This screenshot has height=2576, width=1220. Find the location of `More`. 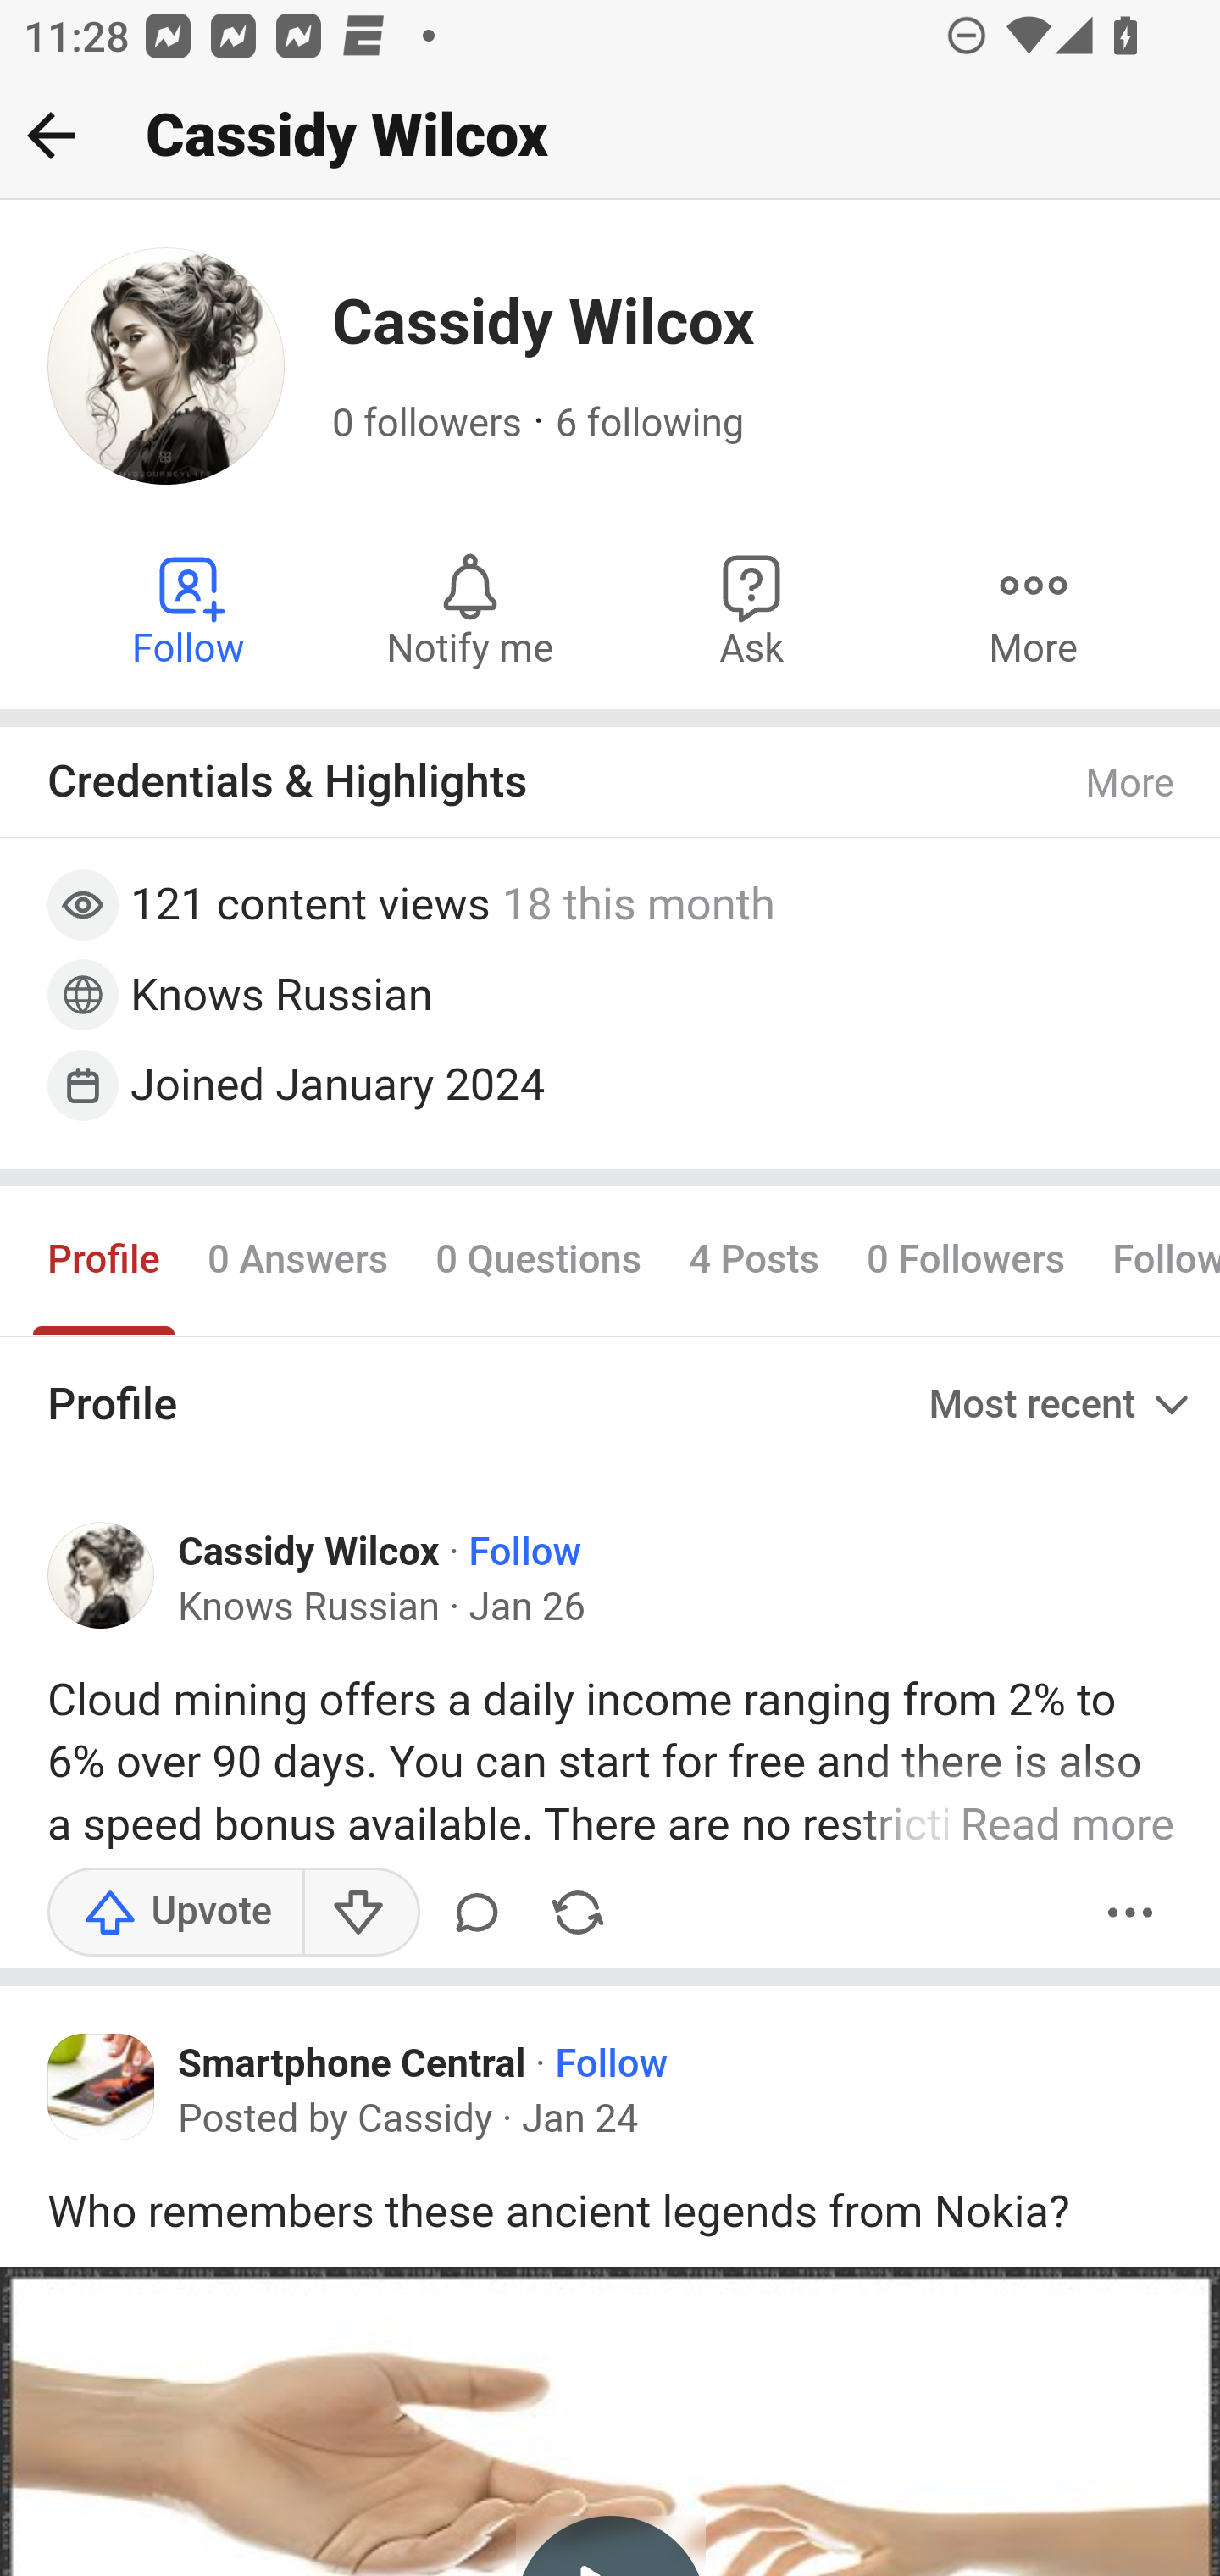

More is located at coordinates (1131, 784).